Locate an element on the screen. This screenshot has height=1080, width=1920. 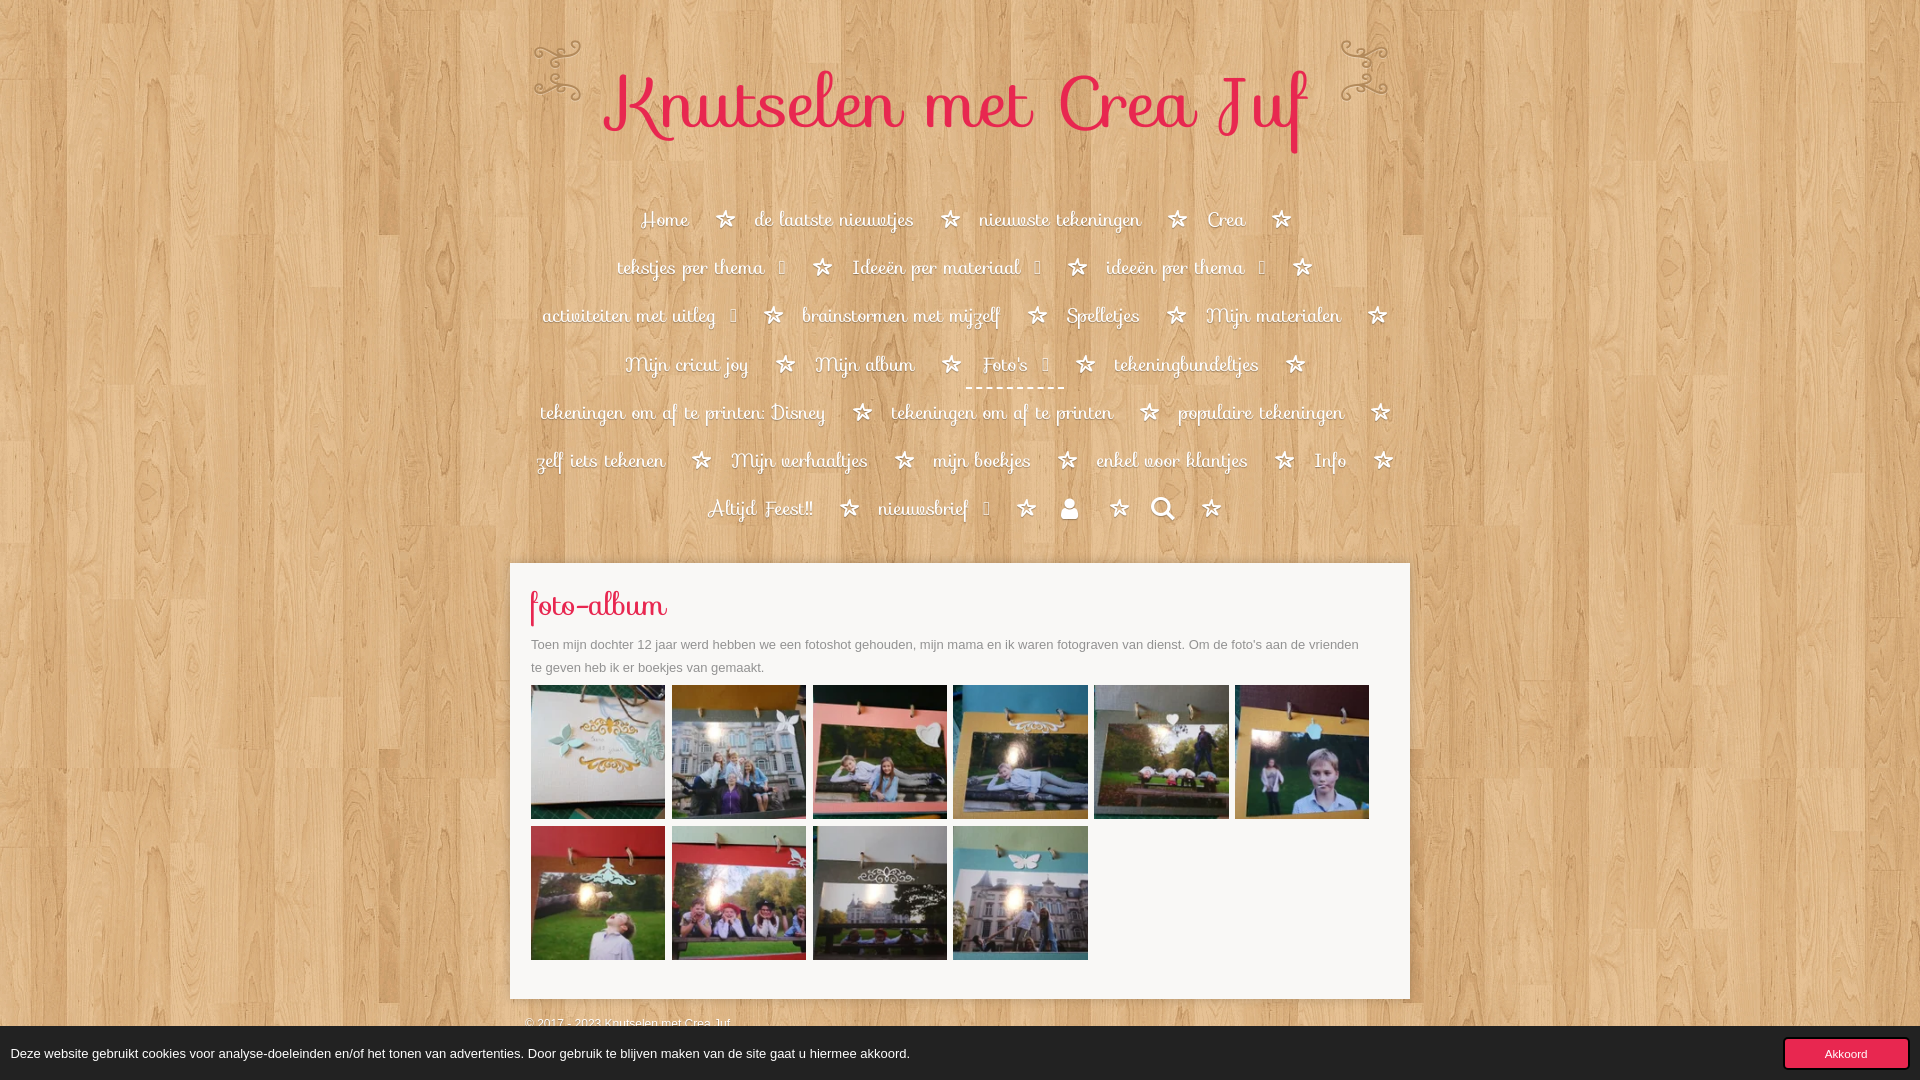
tekeningbundeltjes is located at coordinates (1187, 365).